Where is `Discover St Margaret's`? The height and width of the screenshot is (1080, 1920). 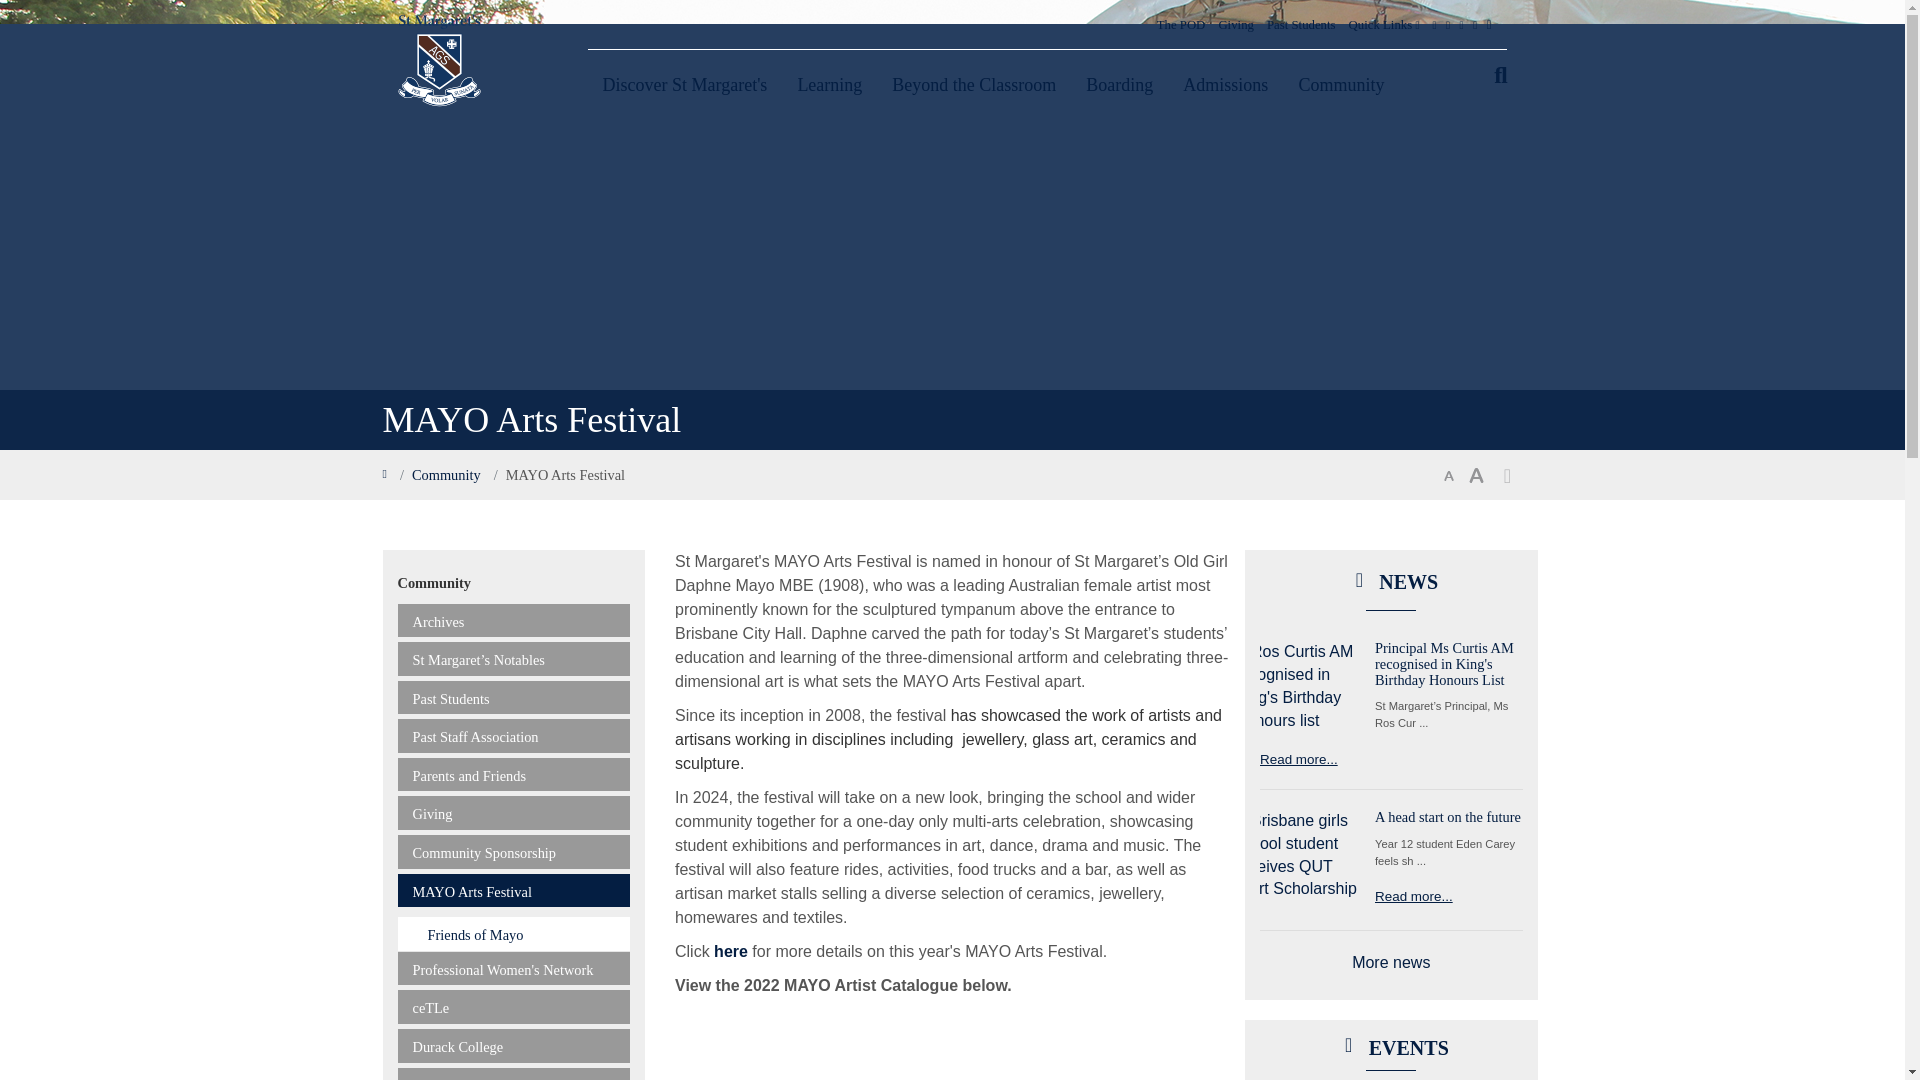
Discover St Margaret's is located at coordinates (685, 84).